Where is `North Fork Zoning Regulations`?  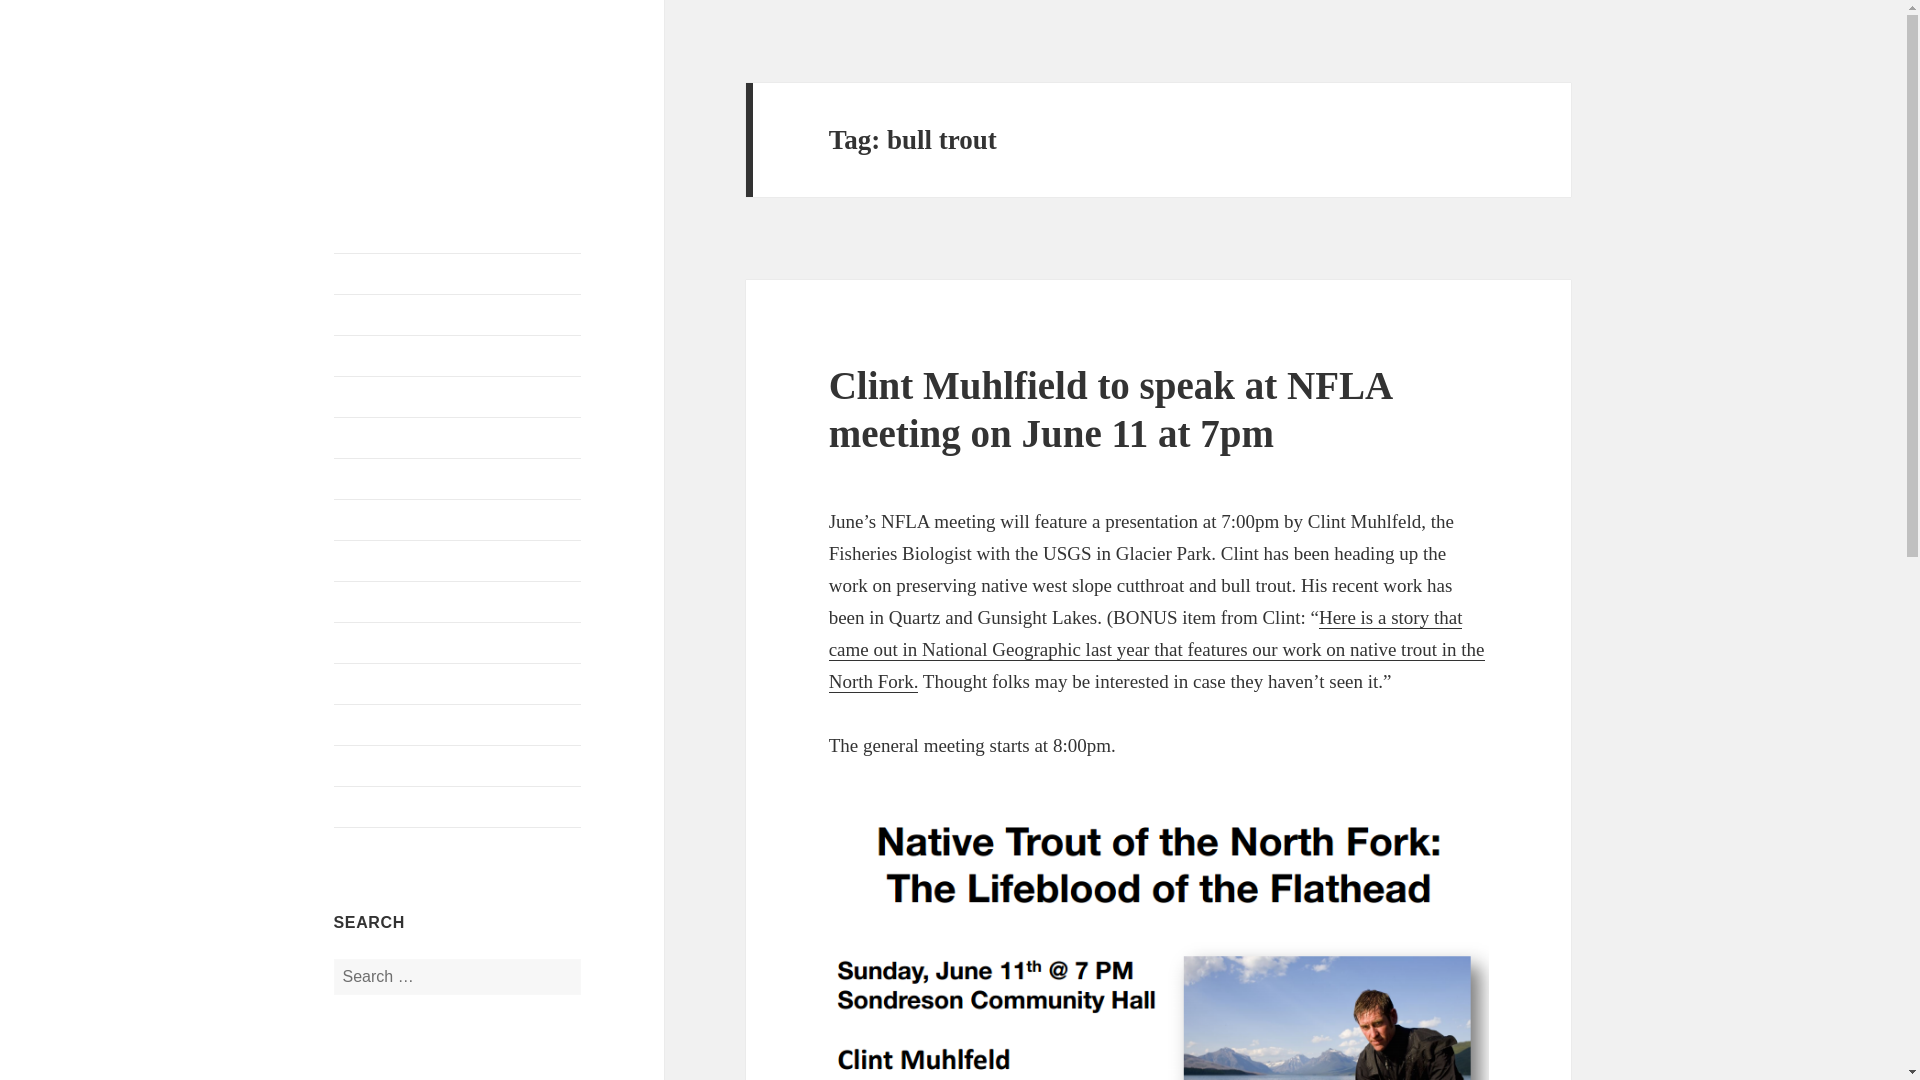
North Fork Zoning Regulations is located at coordinates (458, 807).